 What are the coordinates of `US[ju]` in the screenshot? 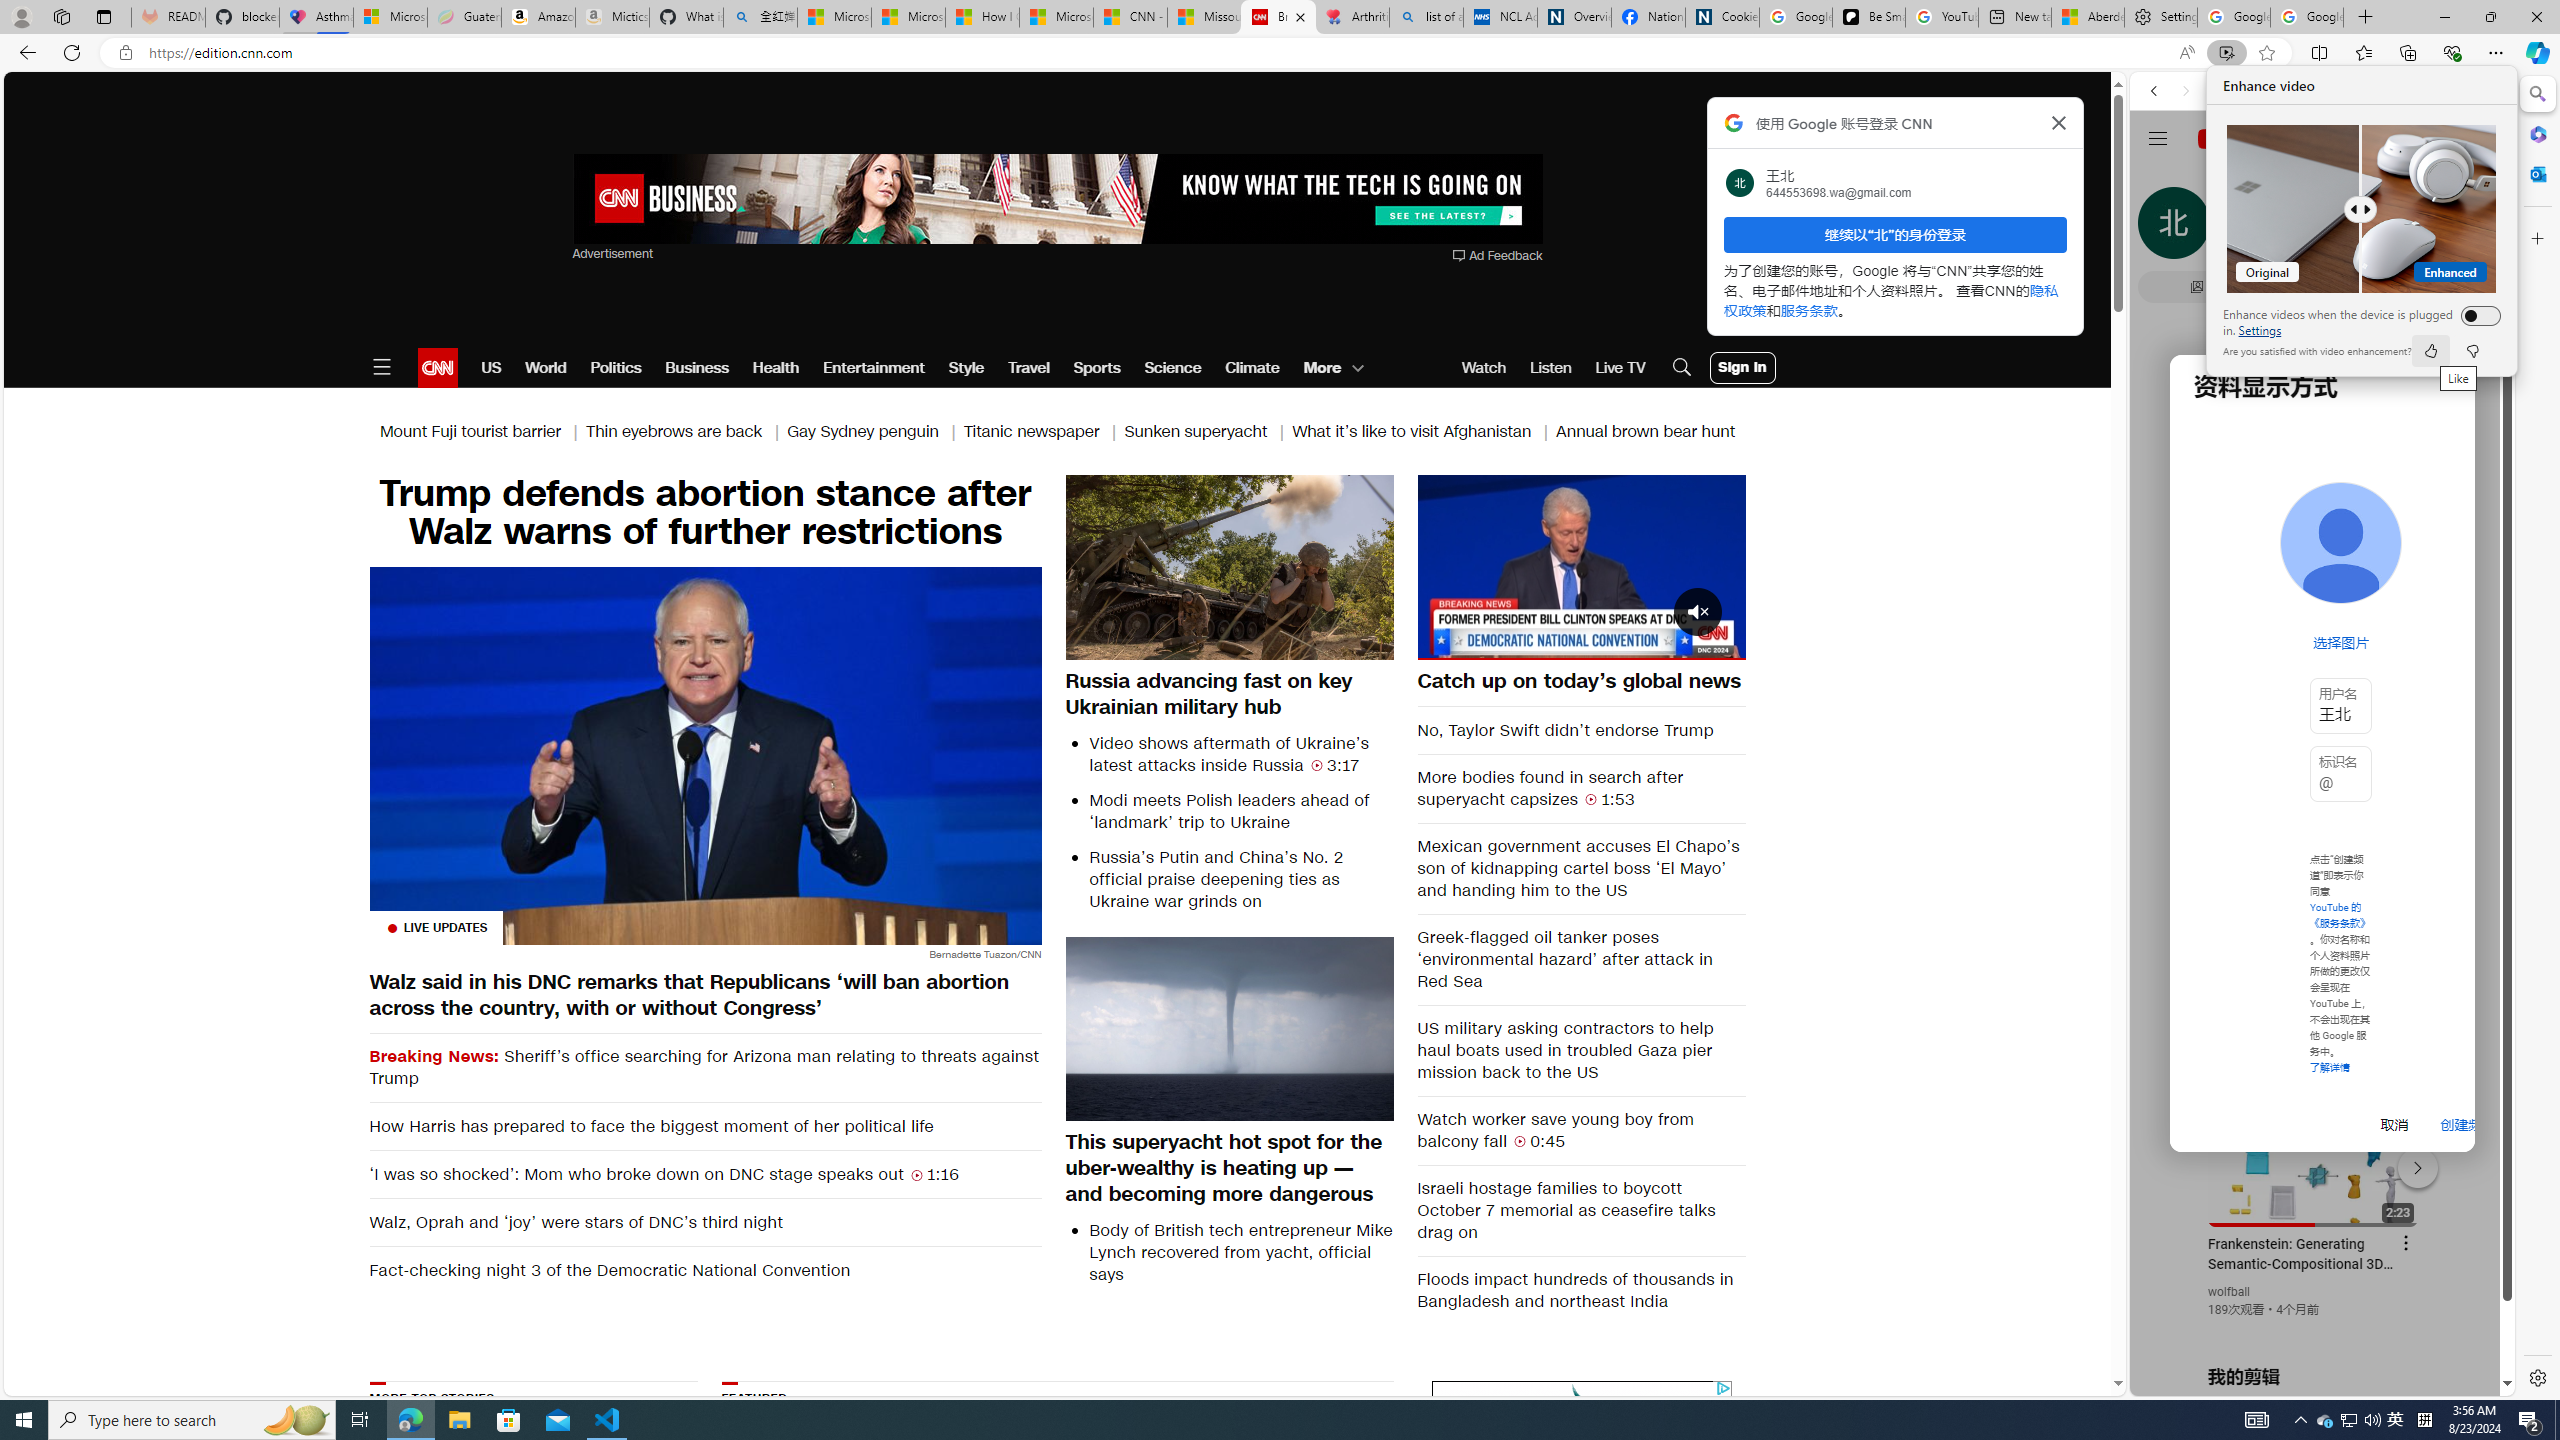 It's located at (1718, 643).